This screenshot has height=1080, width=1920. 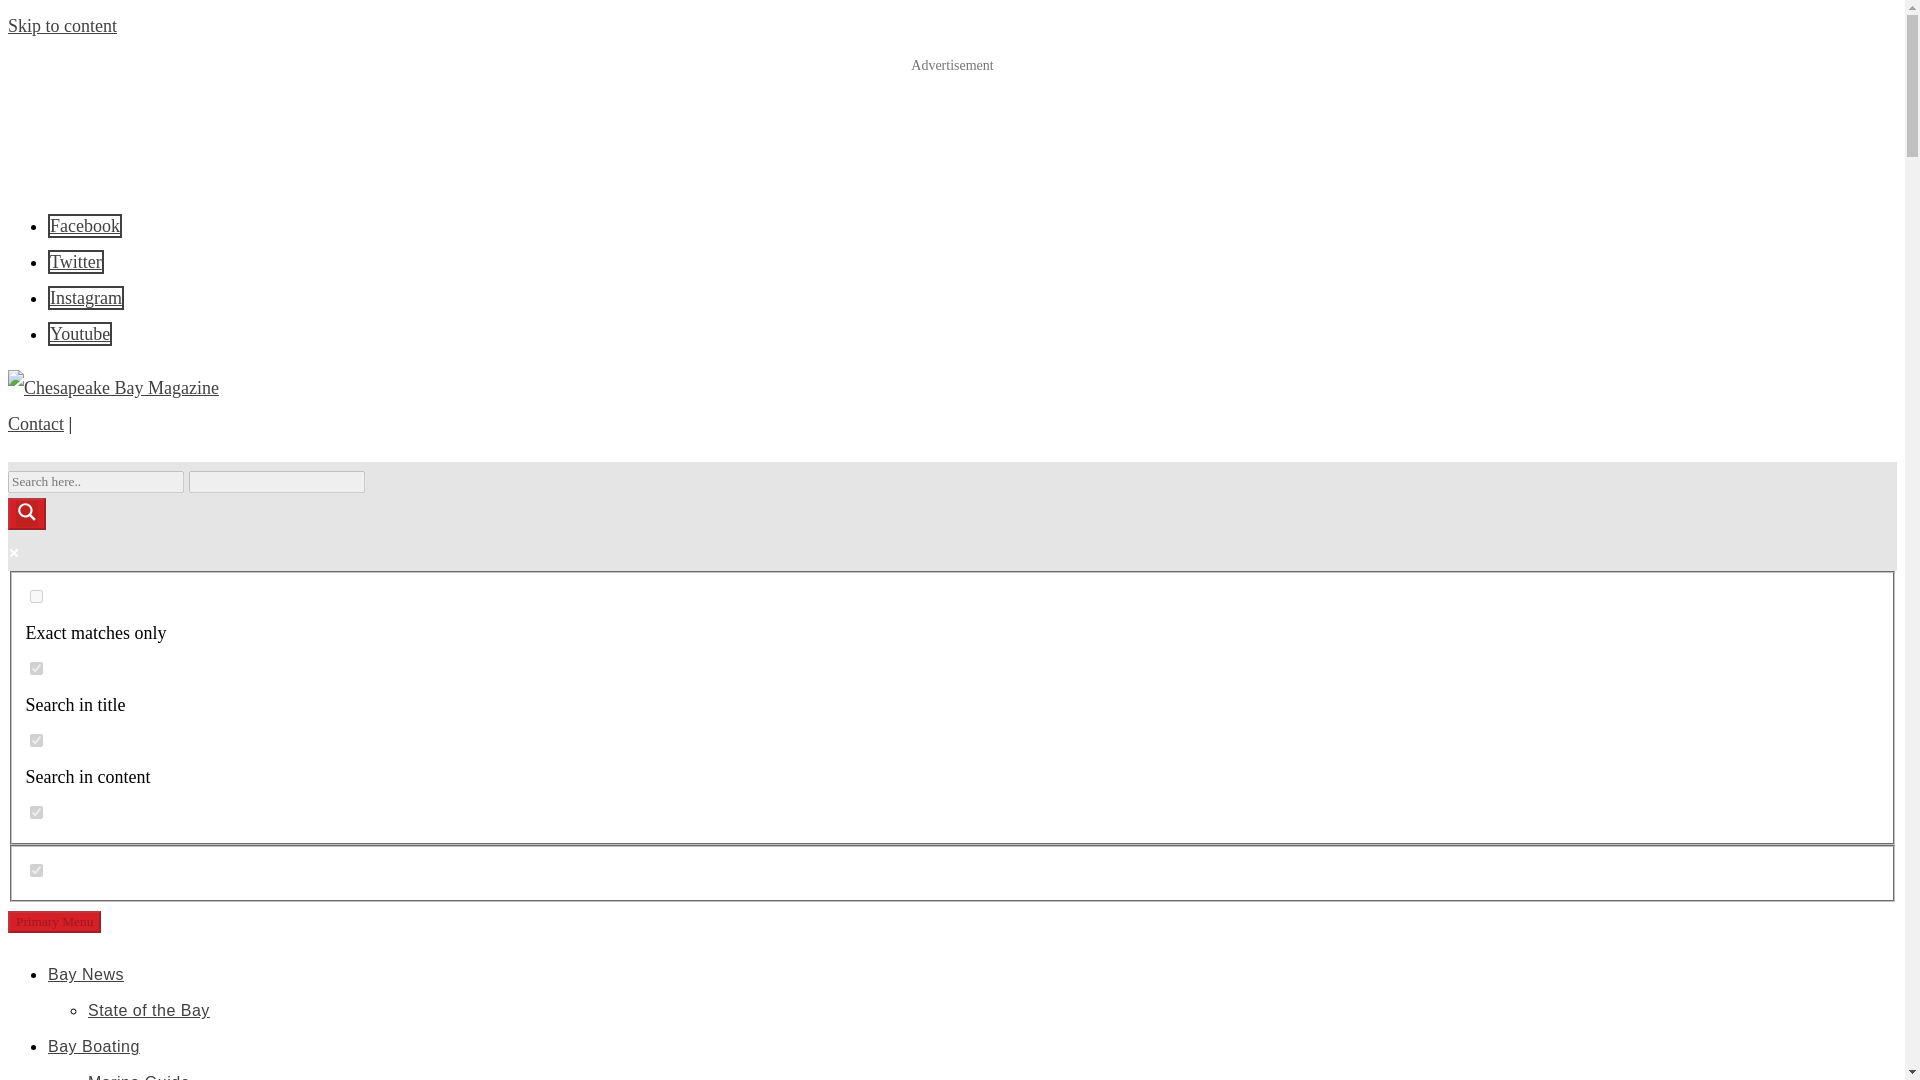 What do you see at coordinates (36, 596) in the screenshot?
I see `exact` at bounding box center [36, 596].